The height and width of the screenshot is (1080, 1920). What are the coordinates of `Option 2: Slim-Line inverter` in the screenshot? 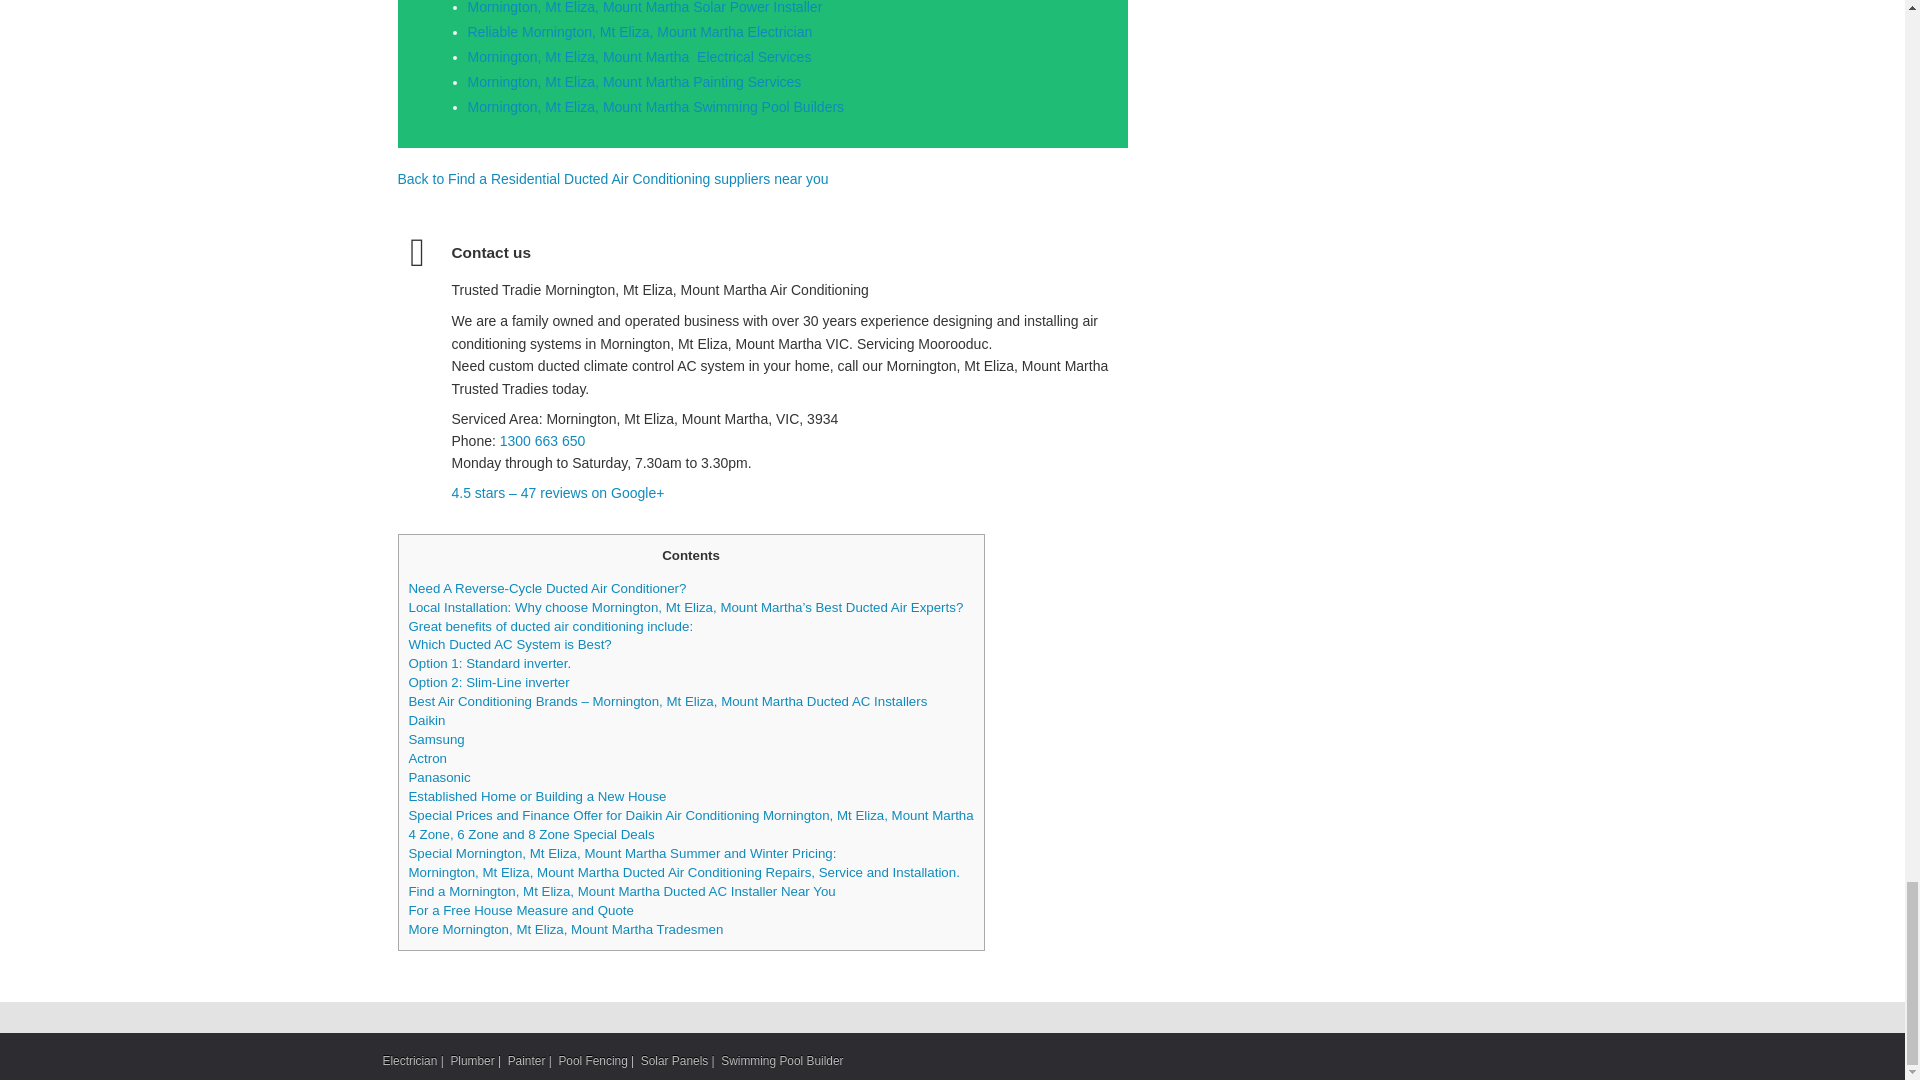 It's located at (488, 682).